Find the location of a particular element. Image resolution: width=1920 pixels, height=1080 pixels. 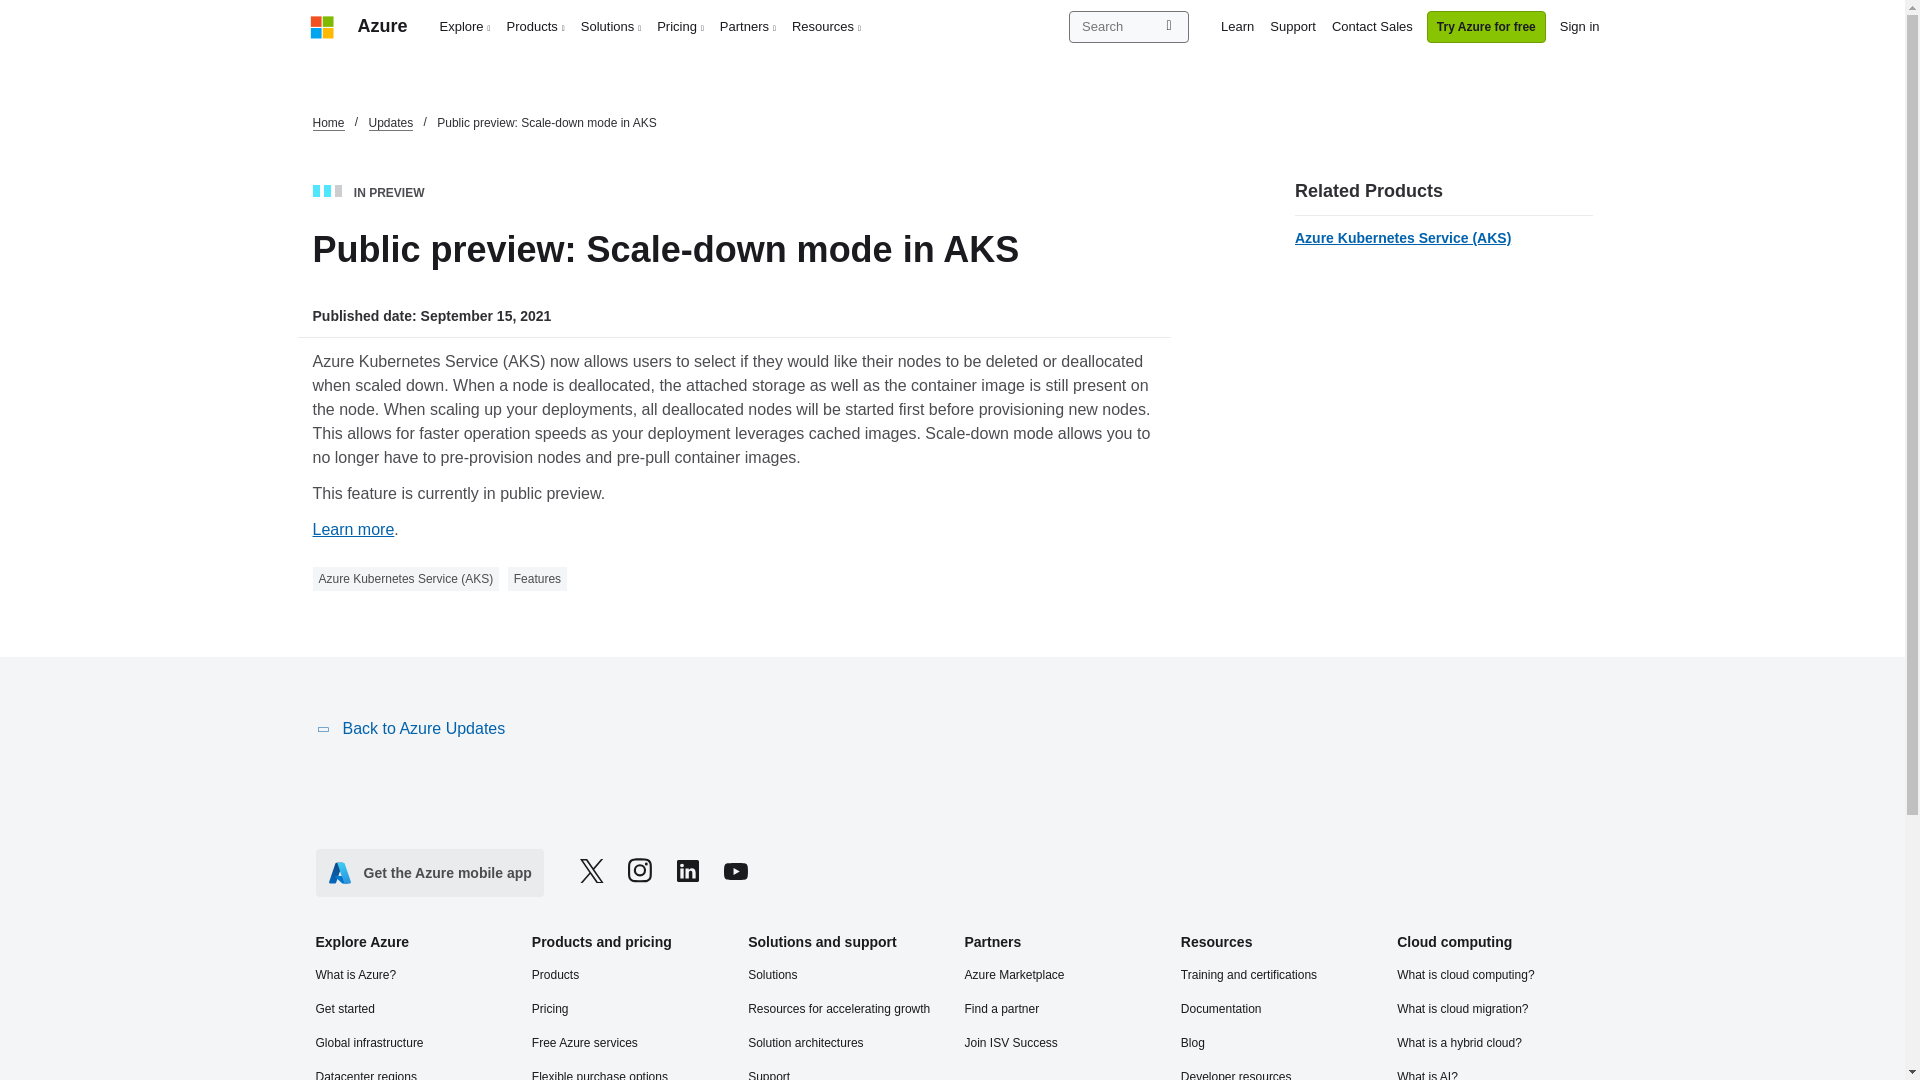

Azure is located at coordinates (382, 26).